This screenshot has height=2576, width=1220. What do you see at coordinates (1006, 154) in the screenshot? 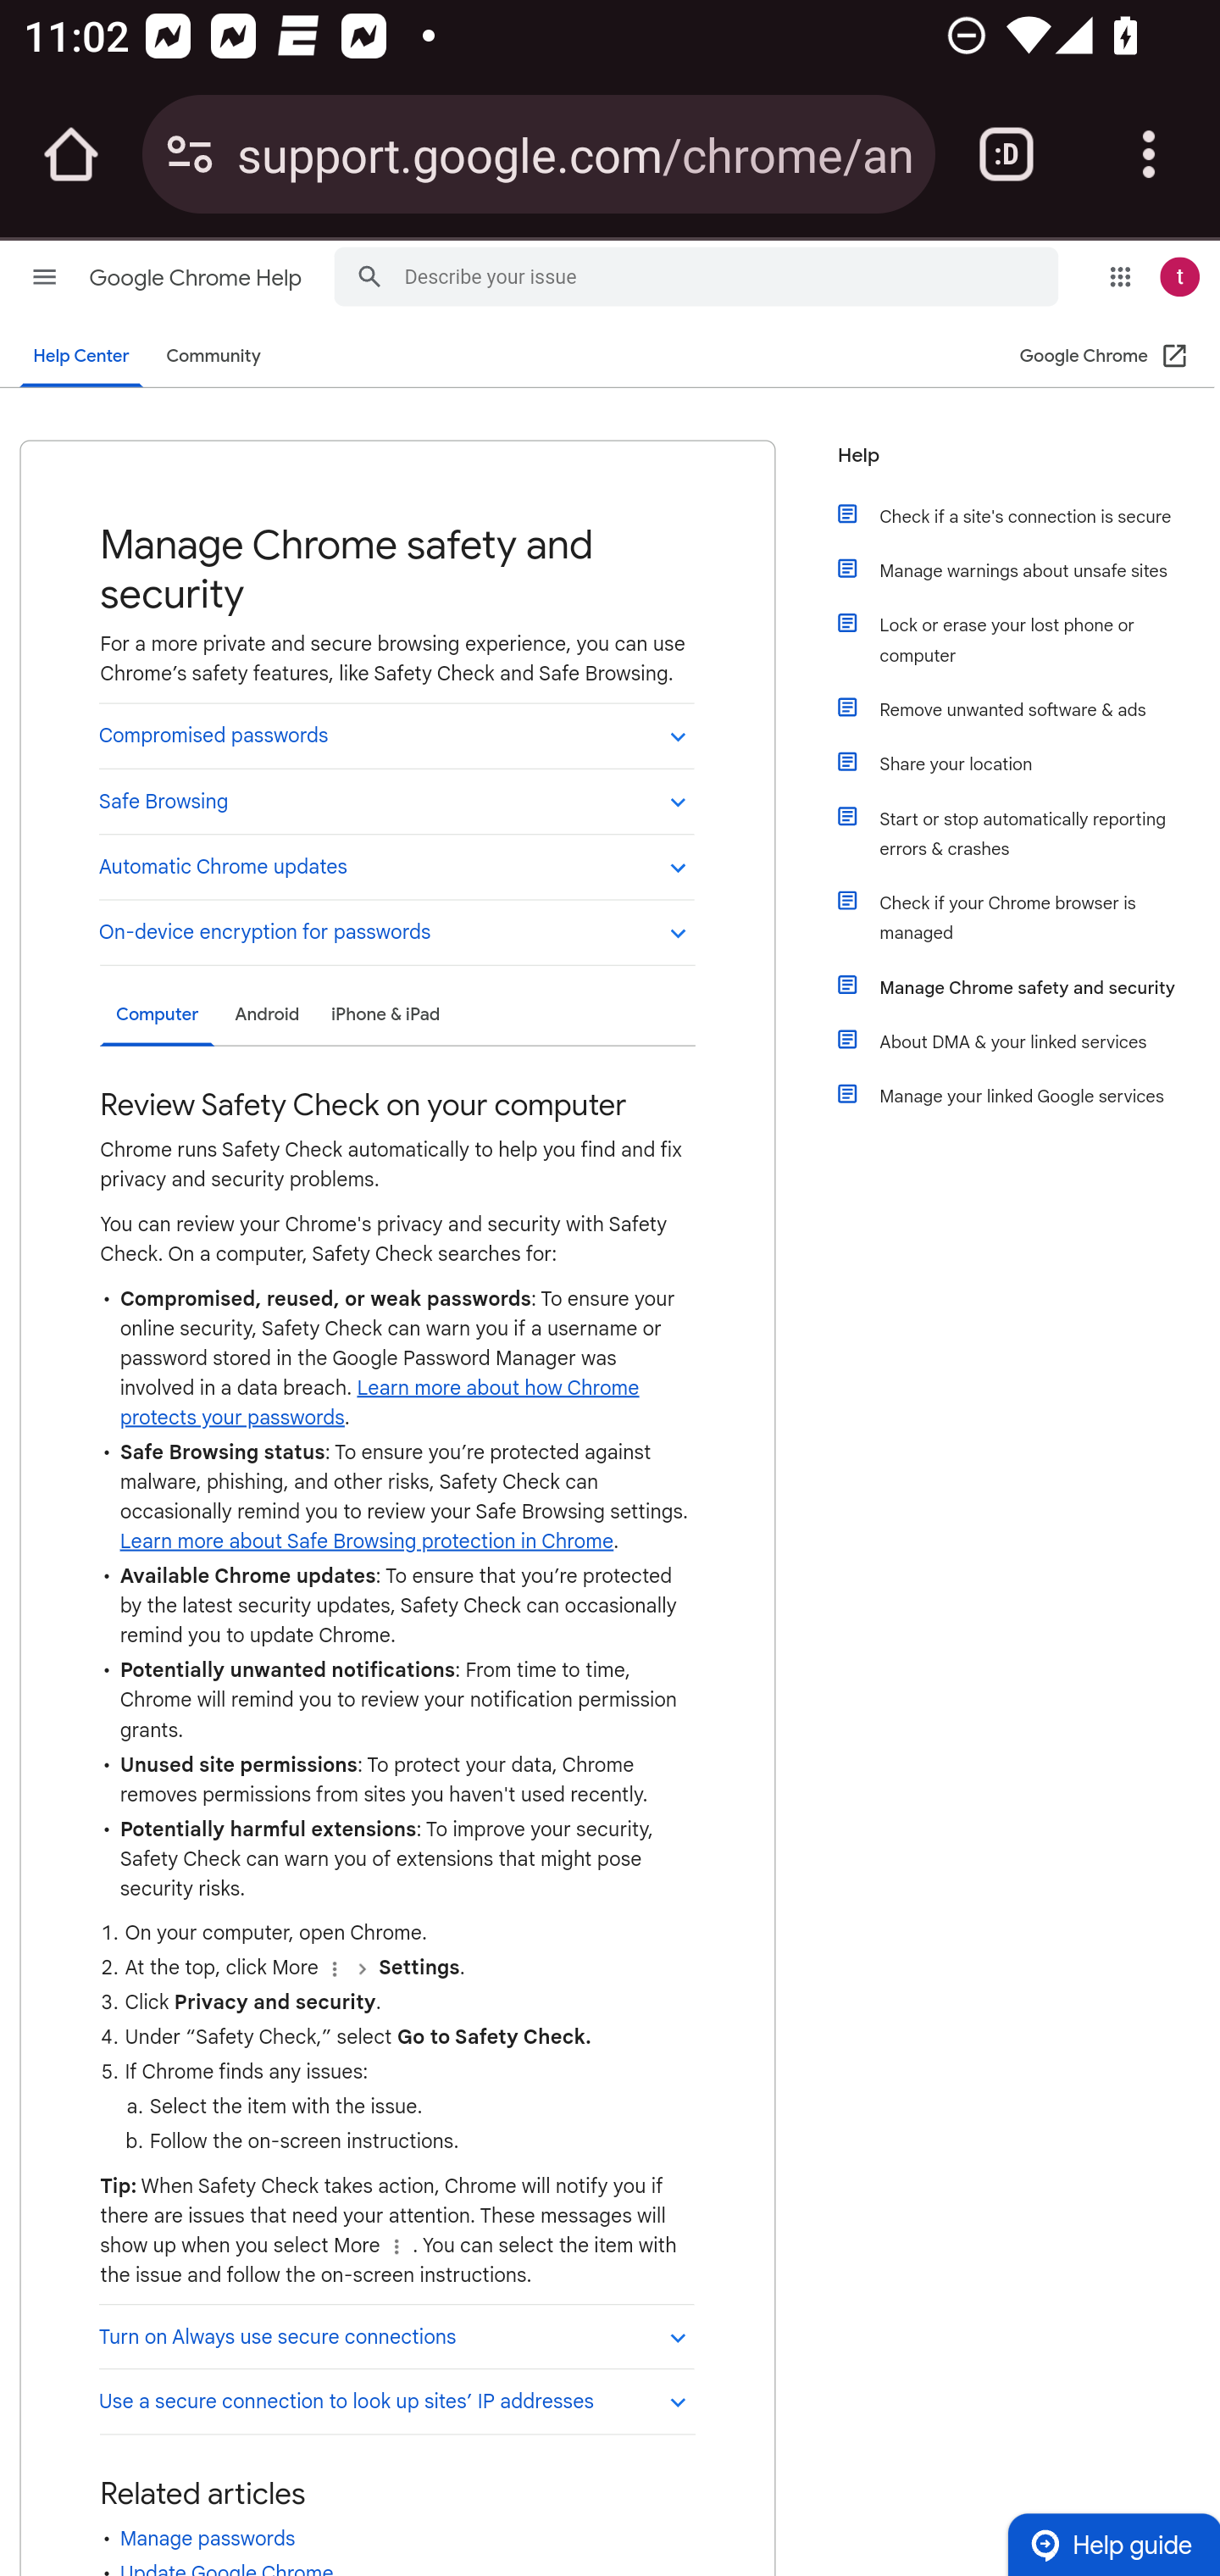
I see `Switch or close tabs` at bounding box center [1006, 154].